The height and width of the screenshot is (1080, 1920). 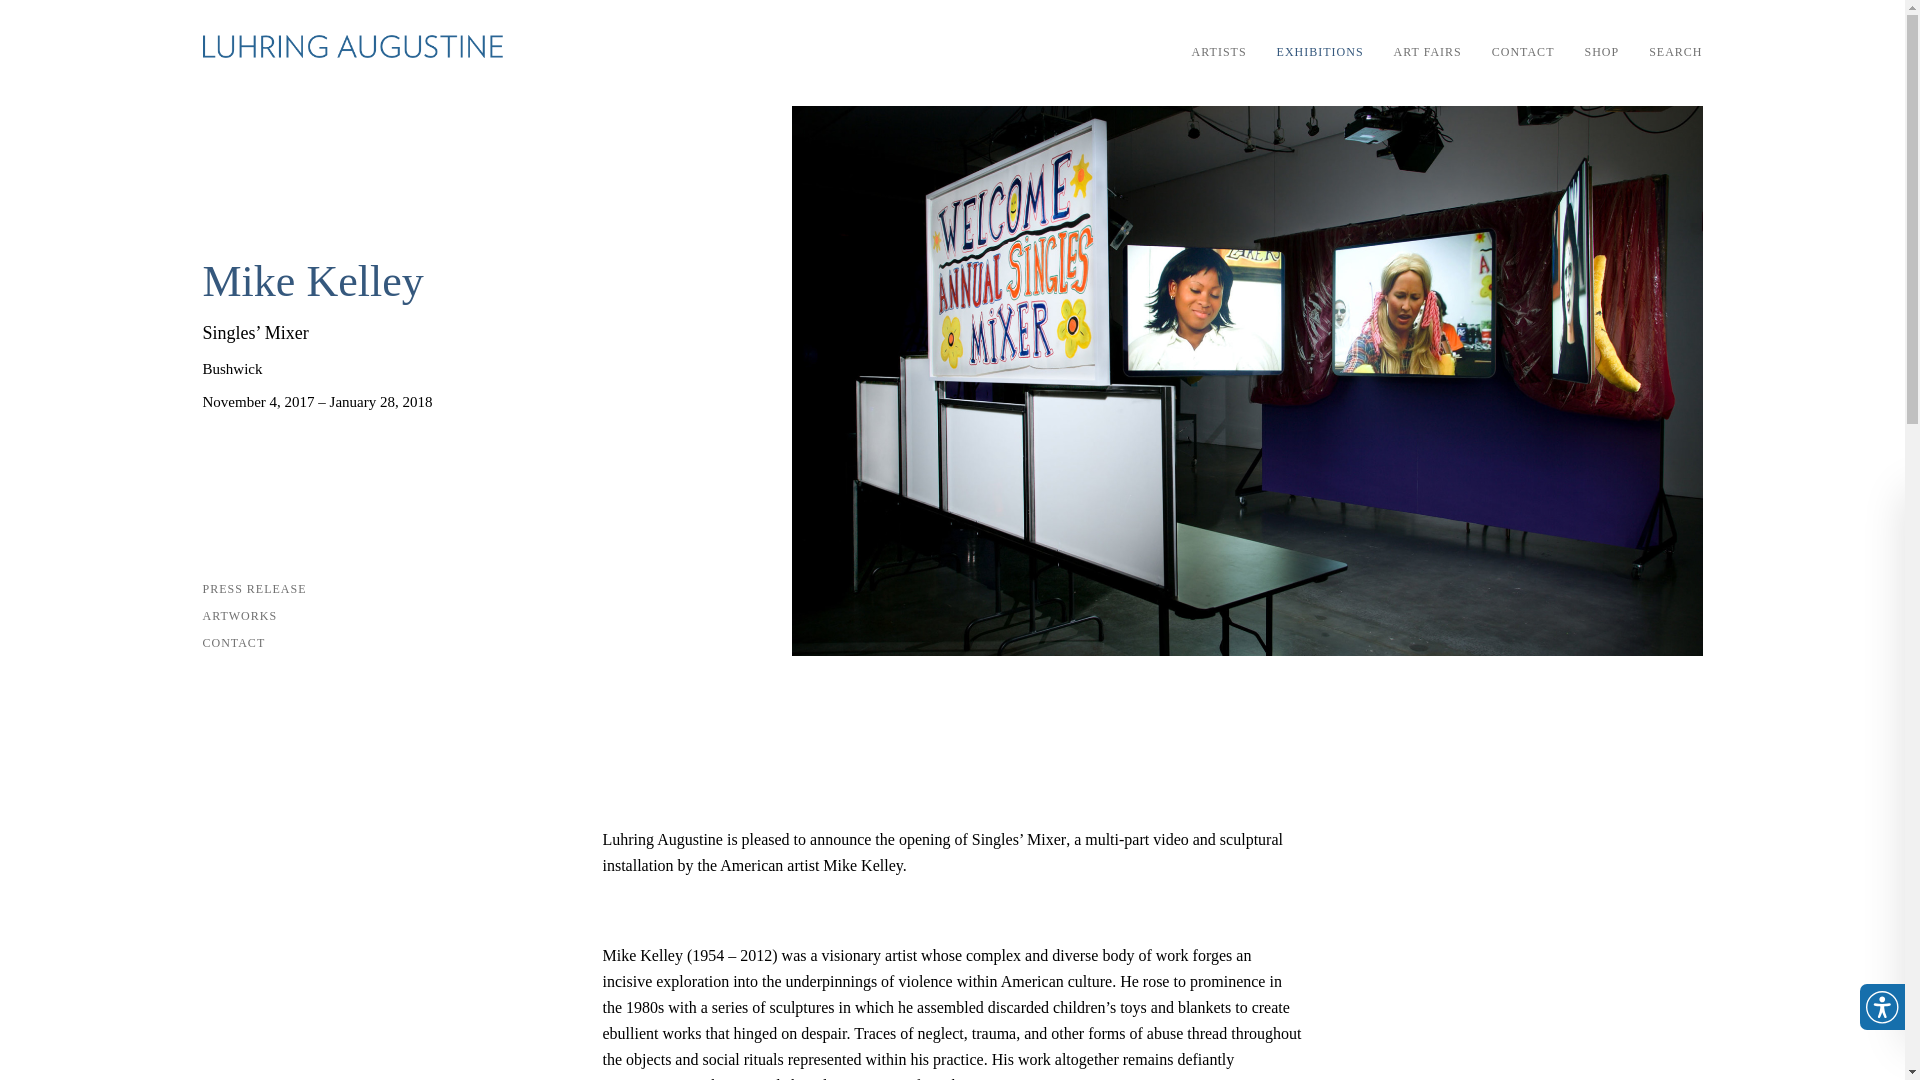 What do you see at coordinates (496, 642) in the screenshot?
I see `CONTACT` at bounding box center [496, 642].